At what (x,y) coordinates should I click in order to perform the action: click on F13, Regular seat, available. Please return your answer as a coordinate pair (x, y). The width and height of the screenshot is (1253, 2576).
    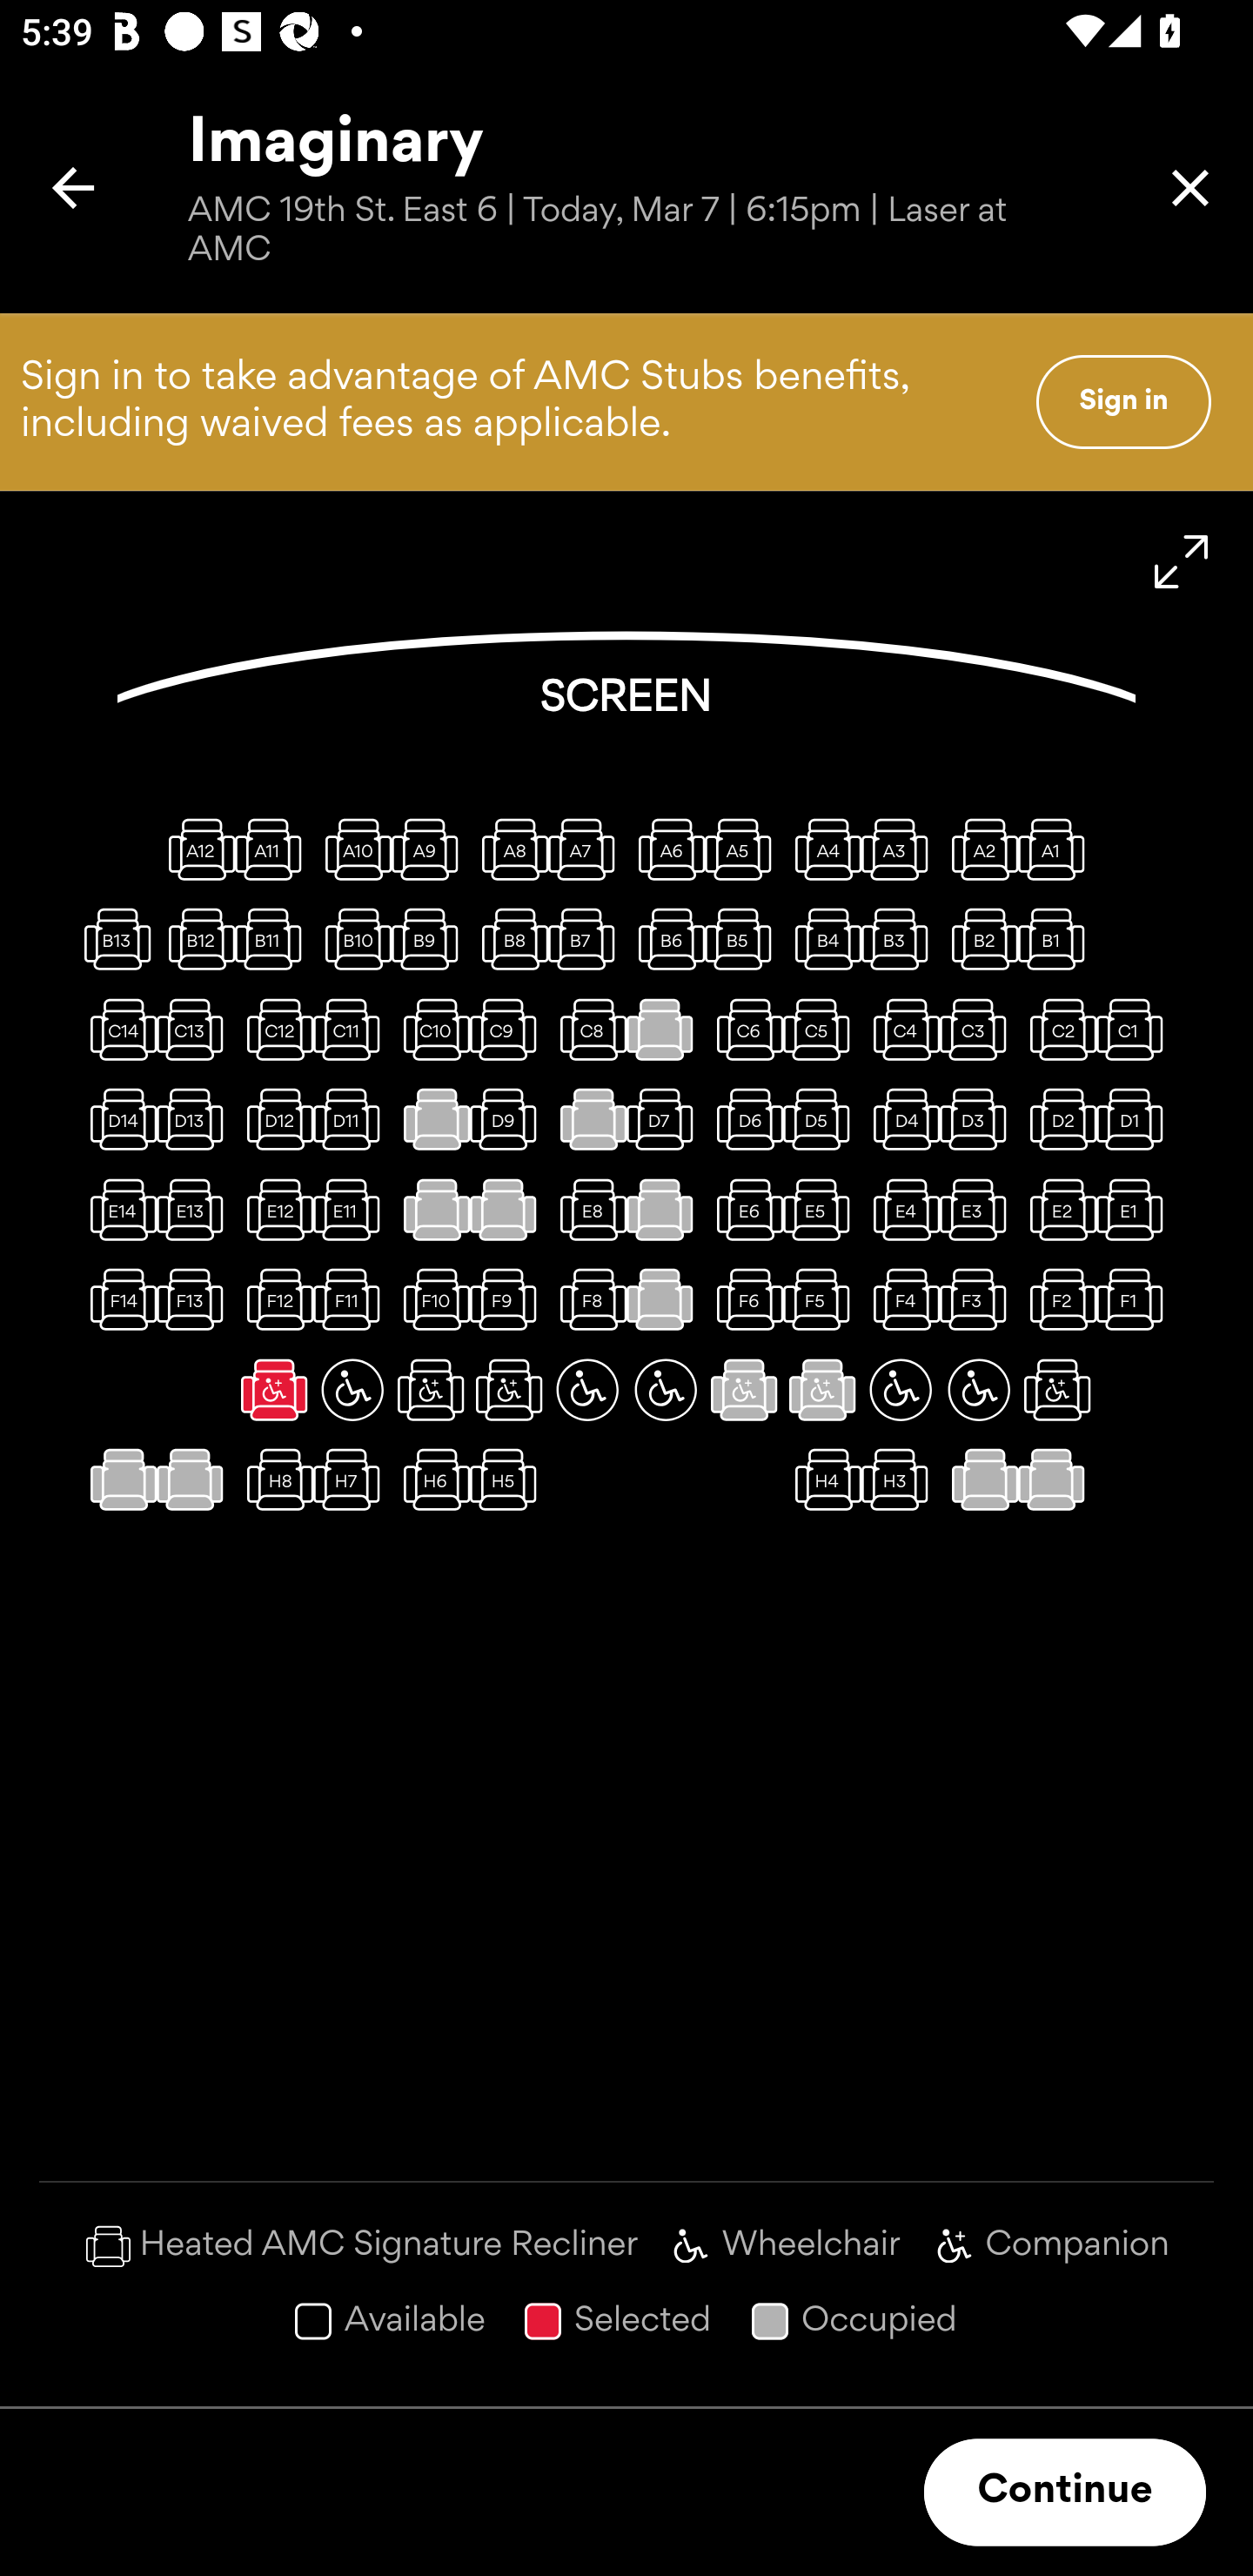
    Looking at the image, I should click on (196, 1299).